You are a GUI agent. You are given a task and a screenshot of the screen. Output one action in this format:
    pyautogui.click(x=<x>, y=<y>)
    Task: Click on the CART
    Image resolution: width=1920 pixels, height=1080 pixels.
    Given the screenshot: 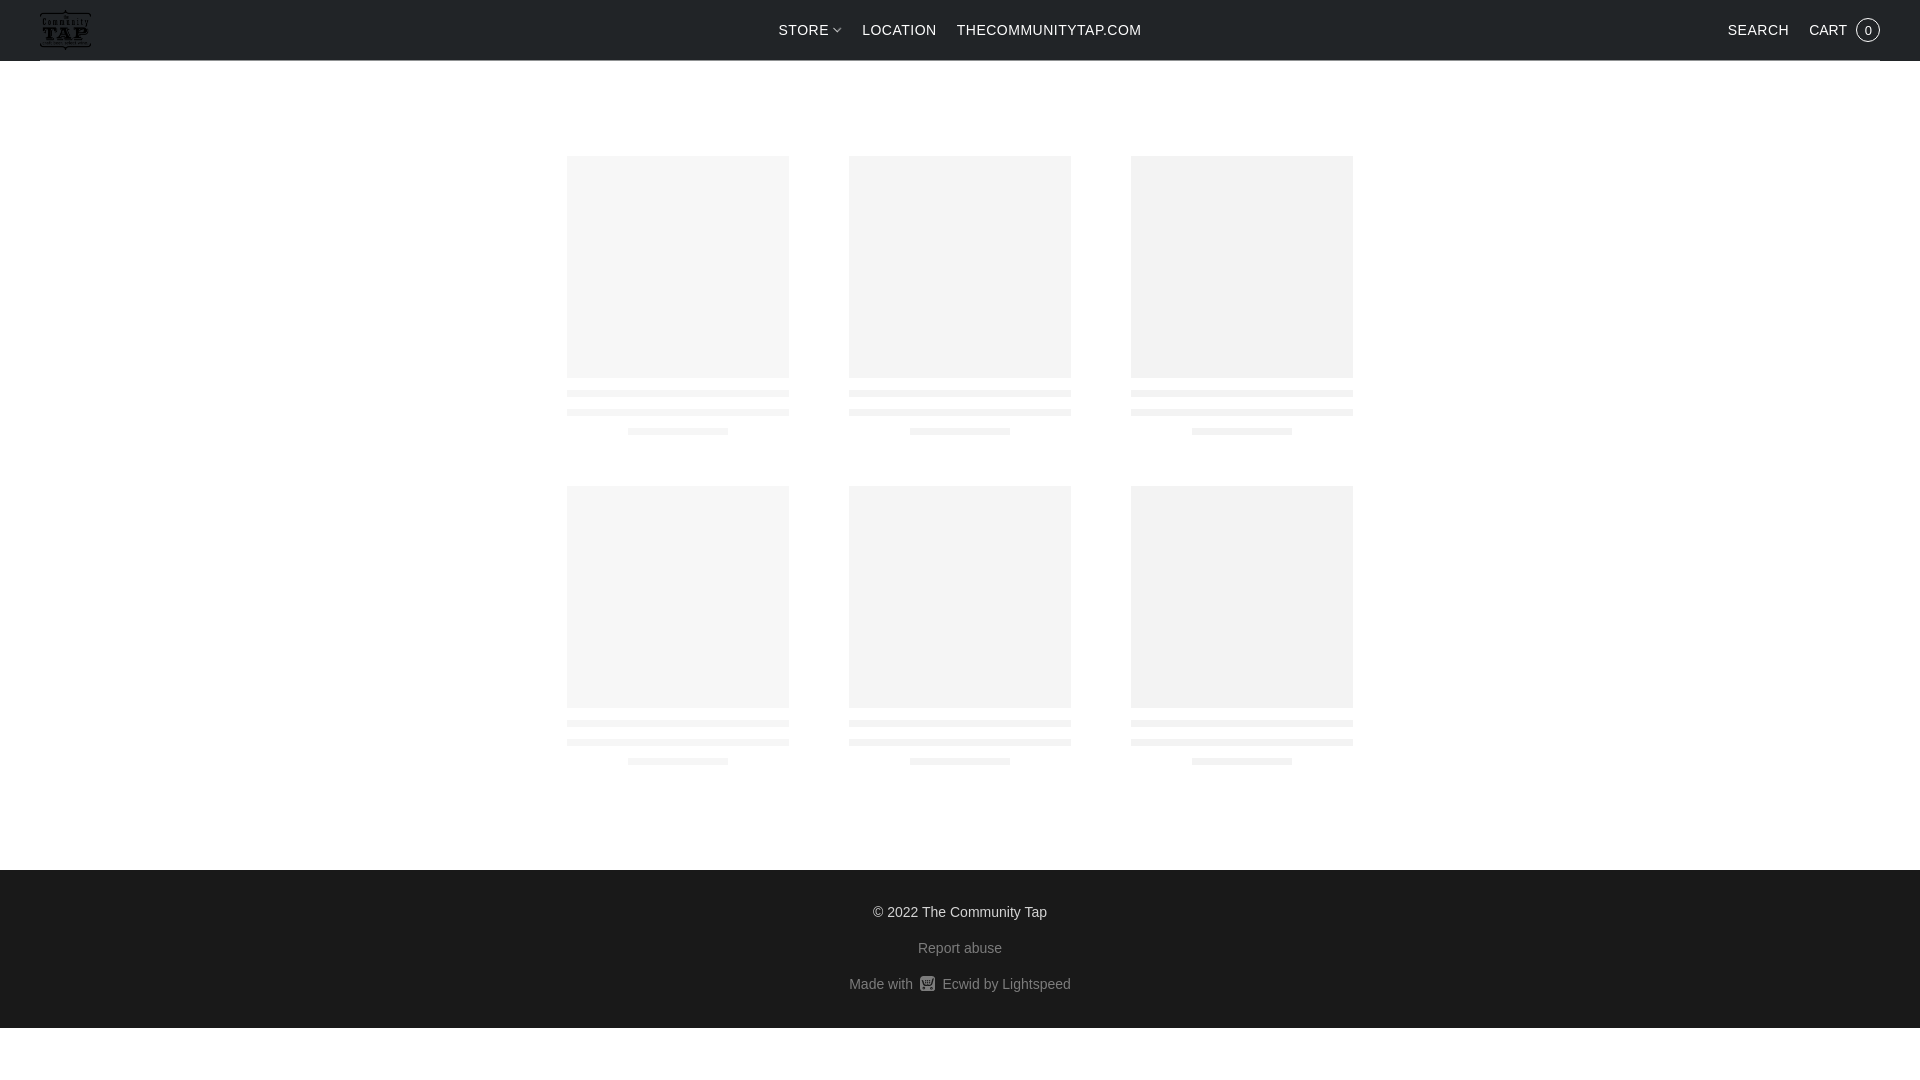 What is the action you would take?
    pyautogui.click(x=960, y=984)
    